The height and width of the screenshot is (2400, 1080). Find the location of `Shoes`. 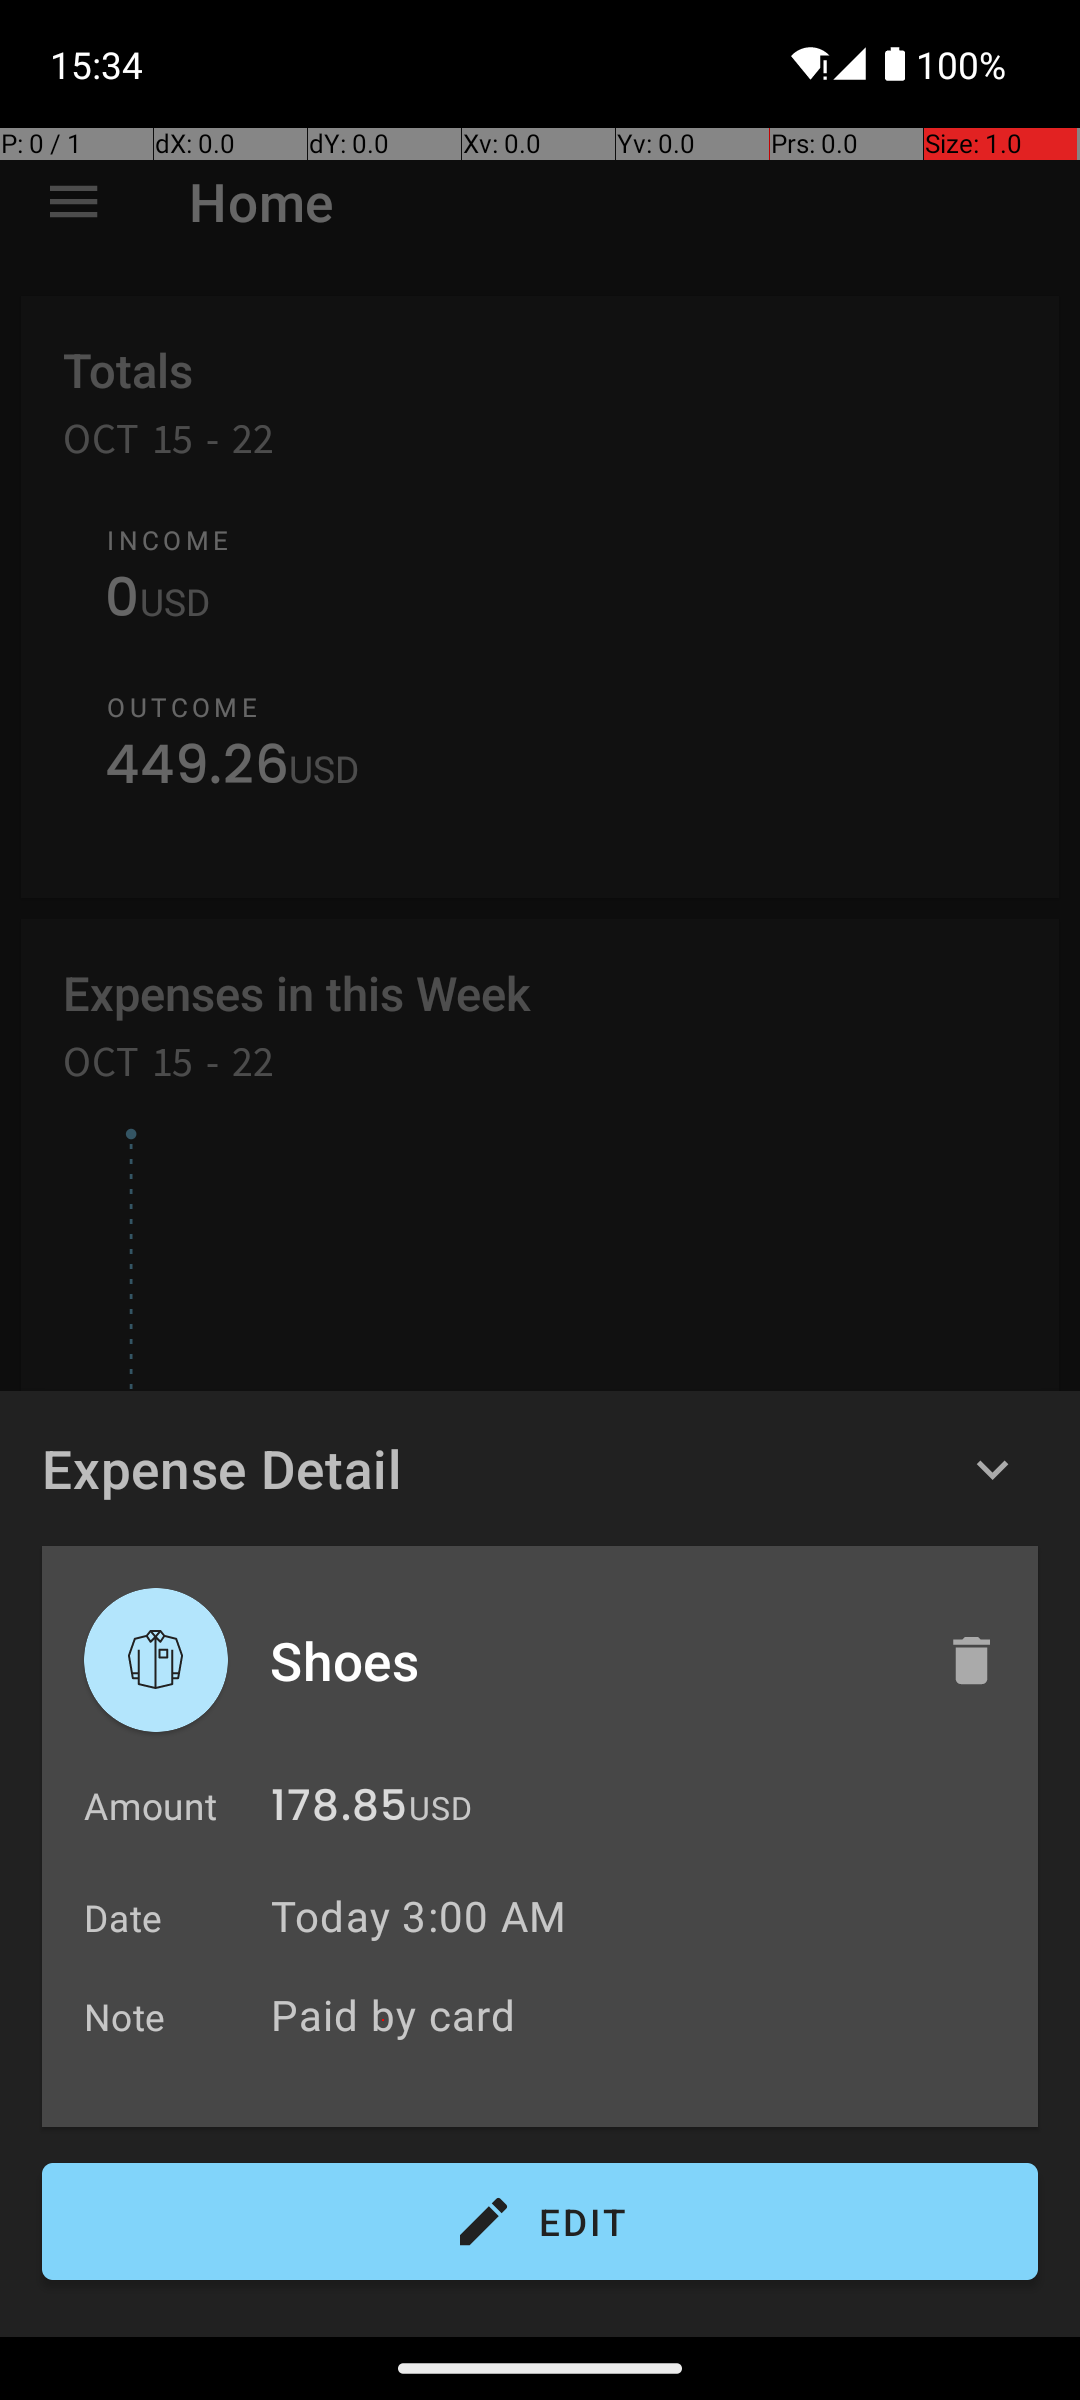

Shoes is located at coordinates (587, 1660).